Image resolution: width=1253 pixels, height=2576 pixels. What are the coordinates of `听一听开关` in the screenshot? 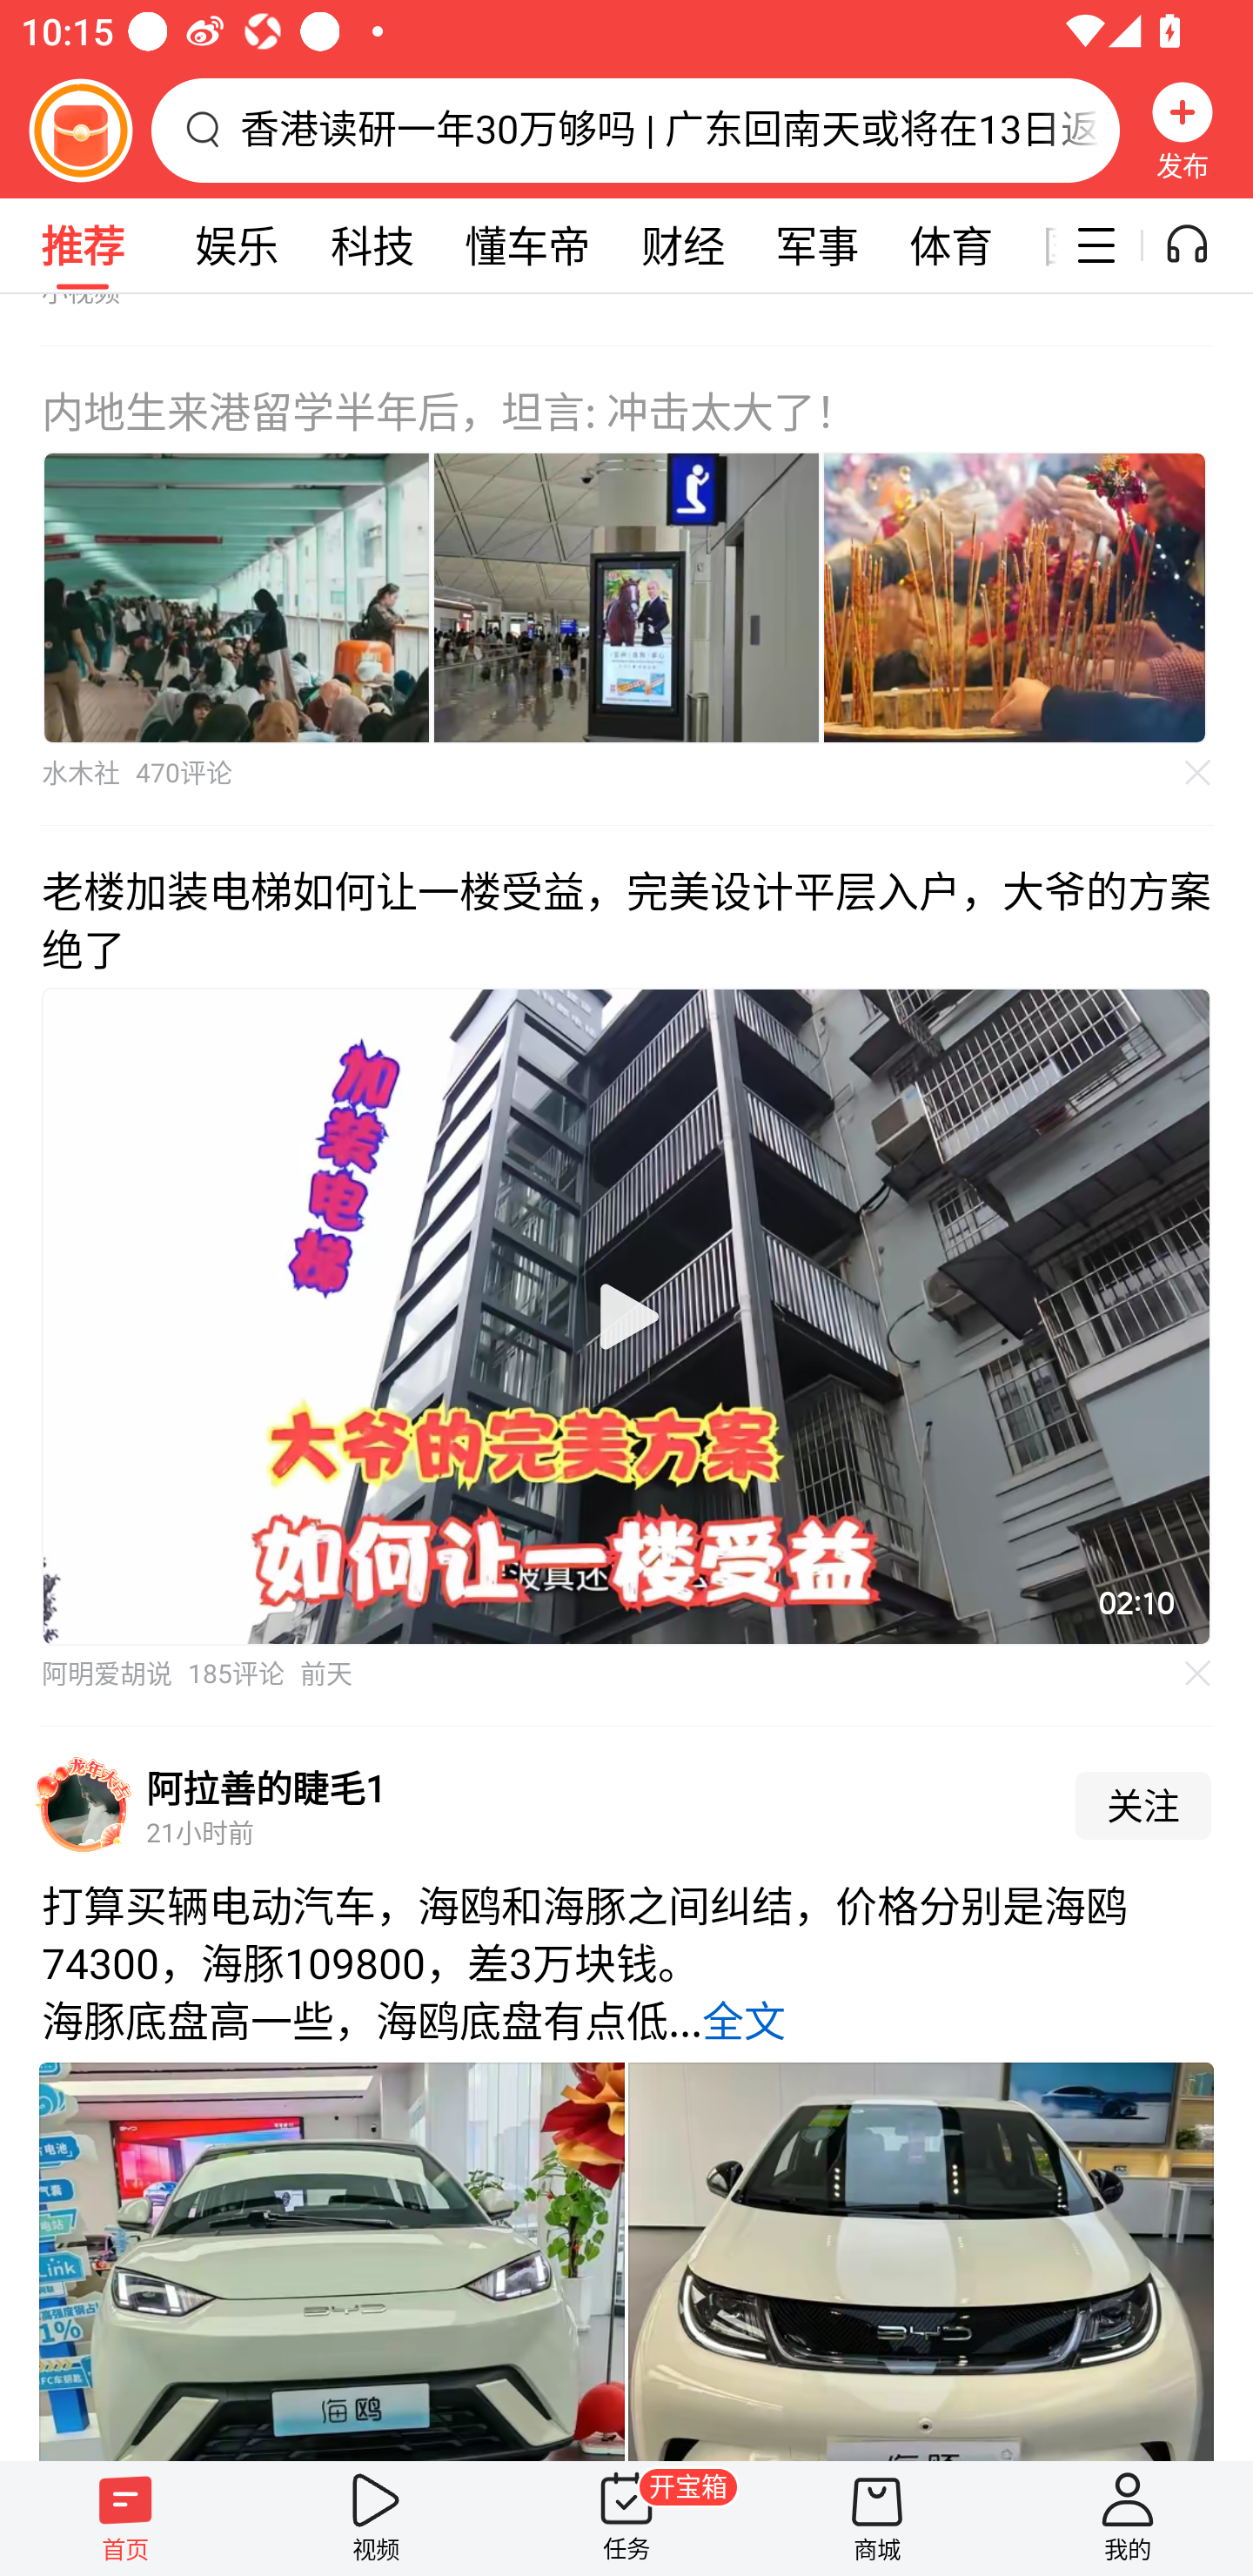 It's located at (1203, 245).